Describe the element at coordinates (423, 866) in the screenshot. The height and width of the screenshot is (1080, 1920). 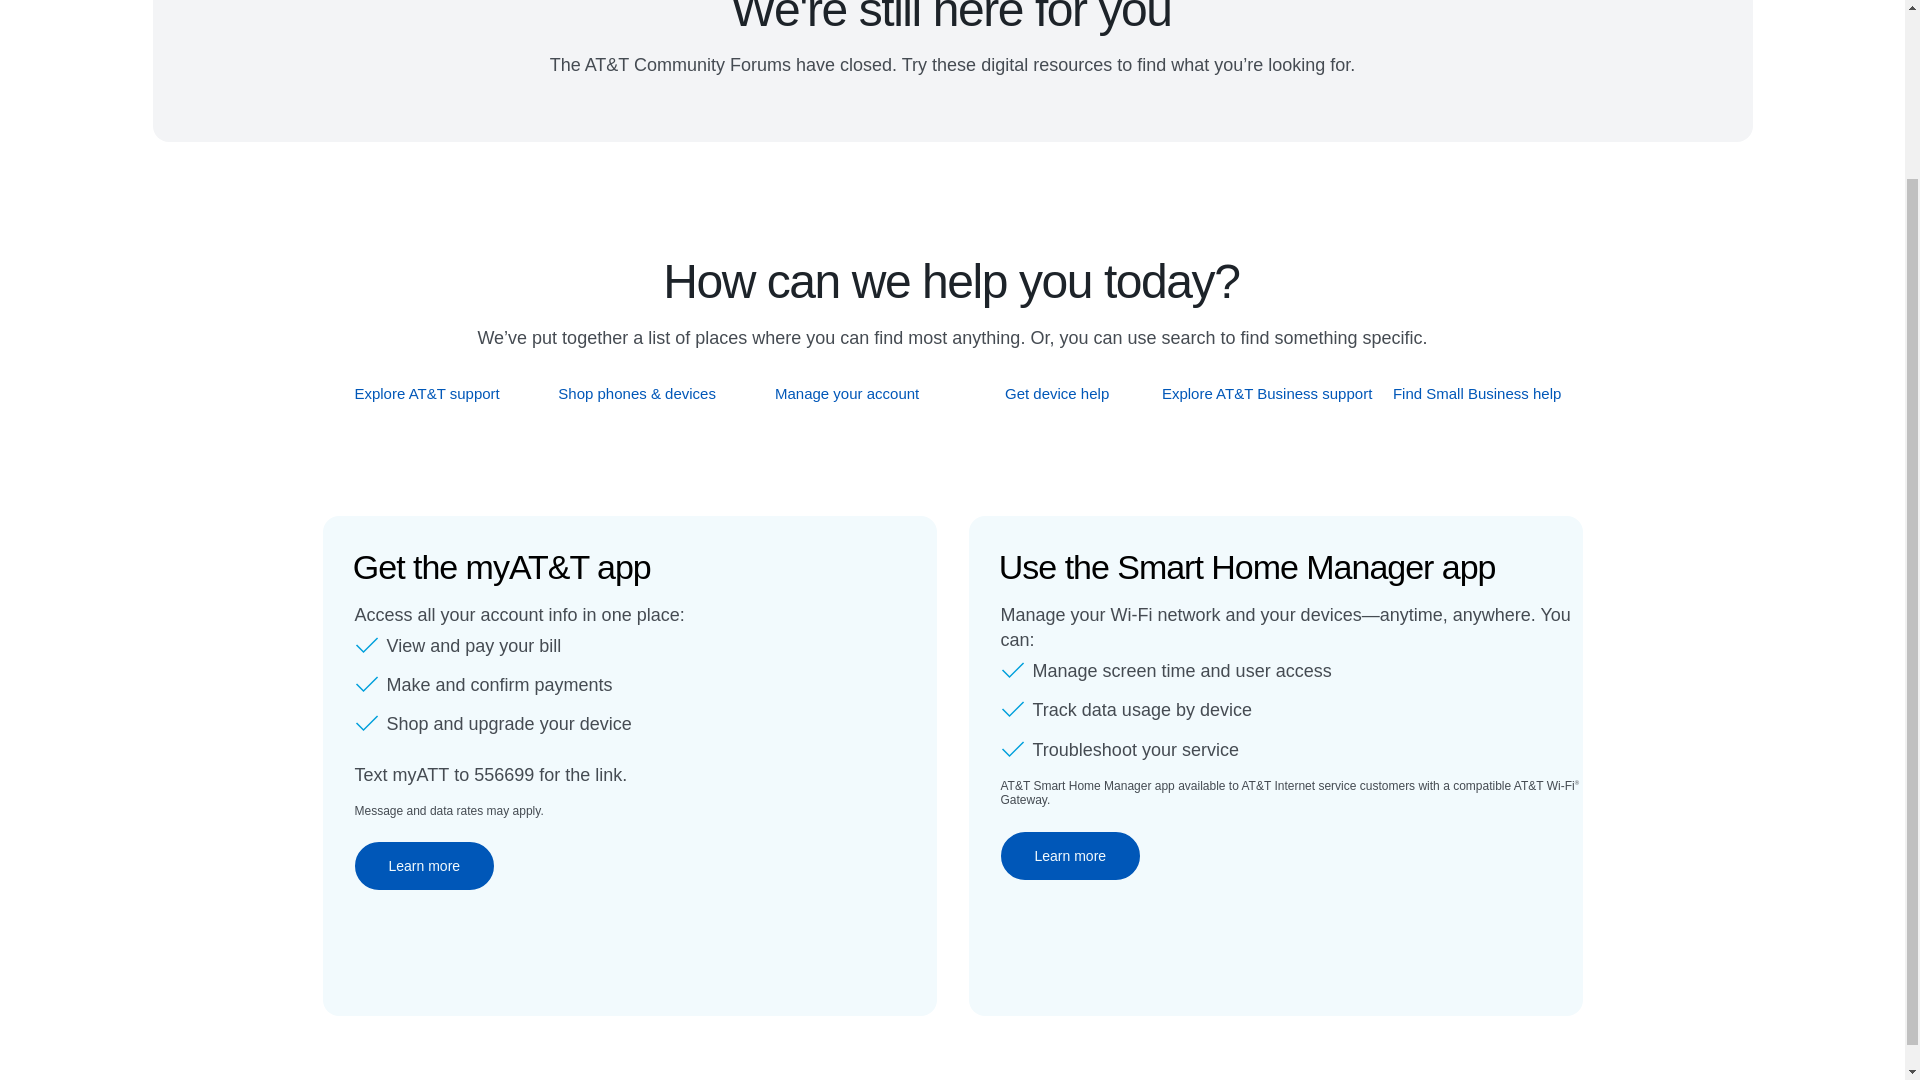
I see `Learn more` at that location.